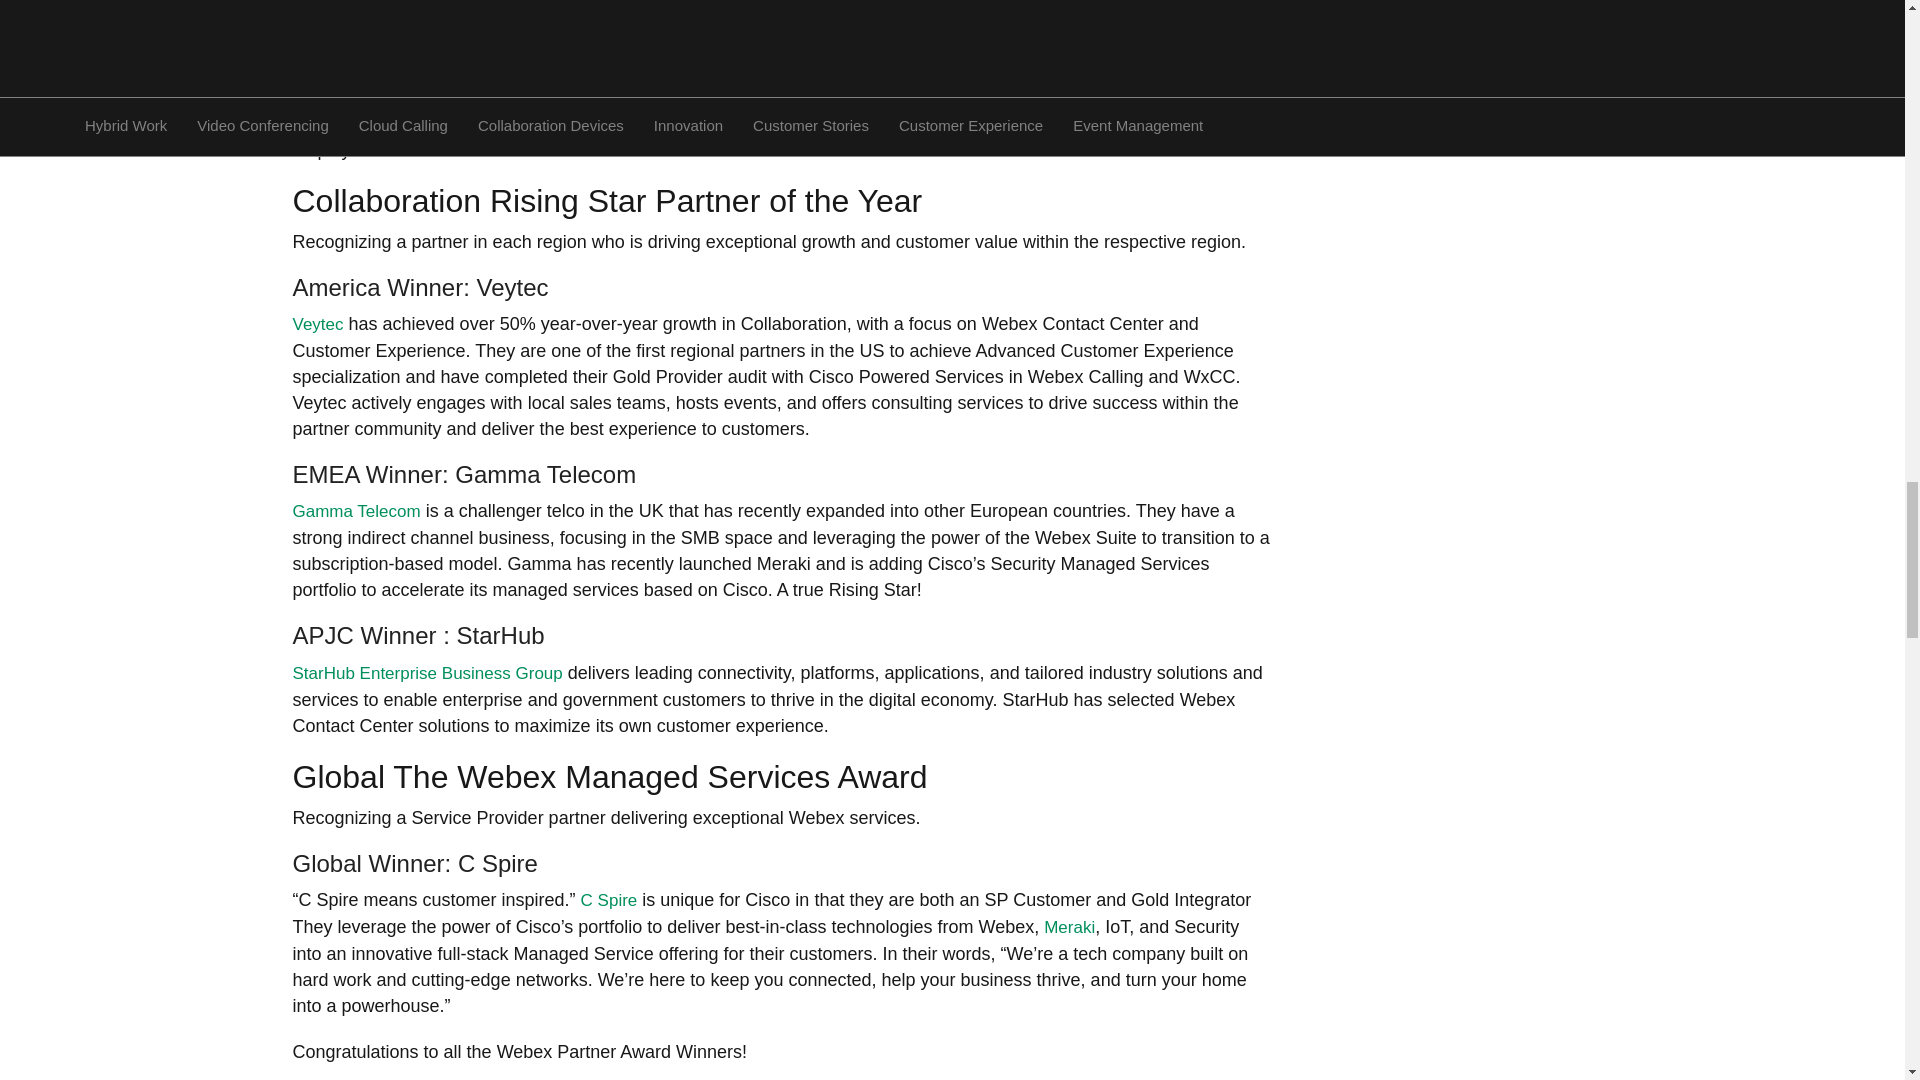  What do you see at coordinates (426, 673) in the screenshot?
I see `StarHub Enterprise Business Group` at bounding box center [426, 673].